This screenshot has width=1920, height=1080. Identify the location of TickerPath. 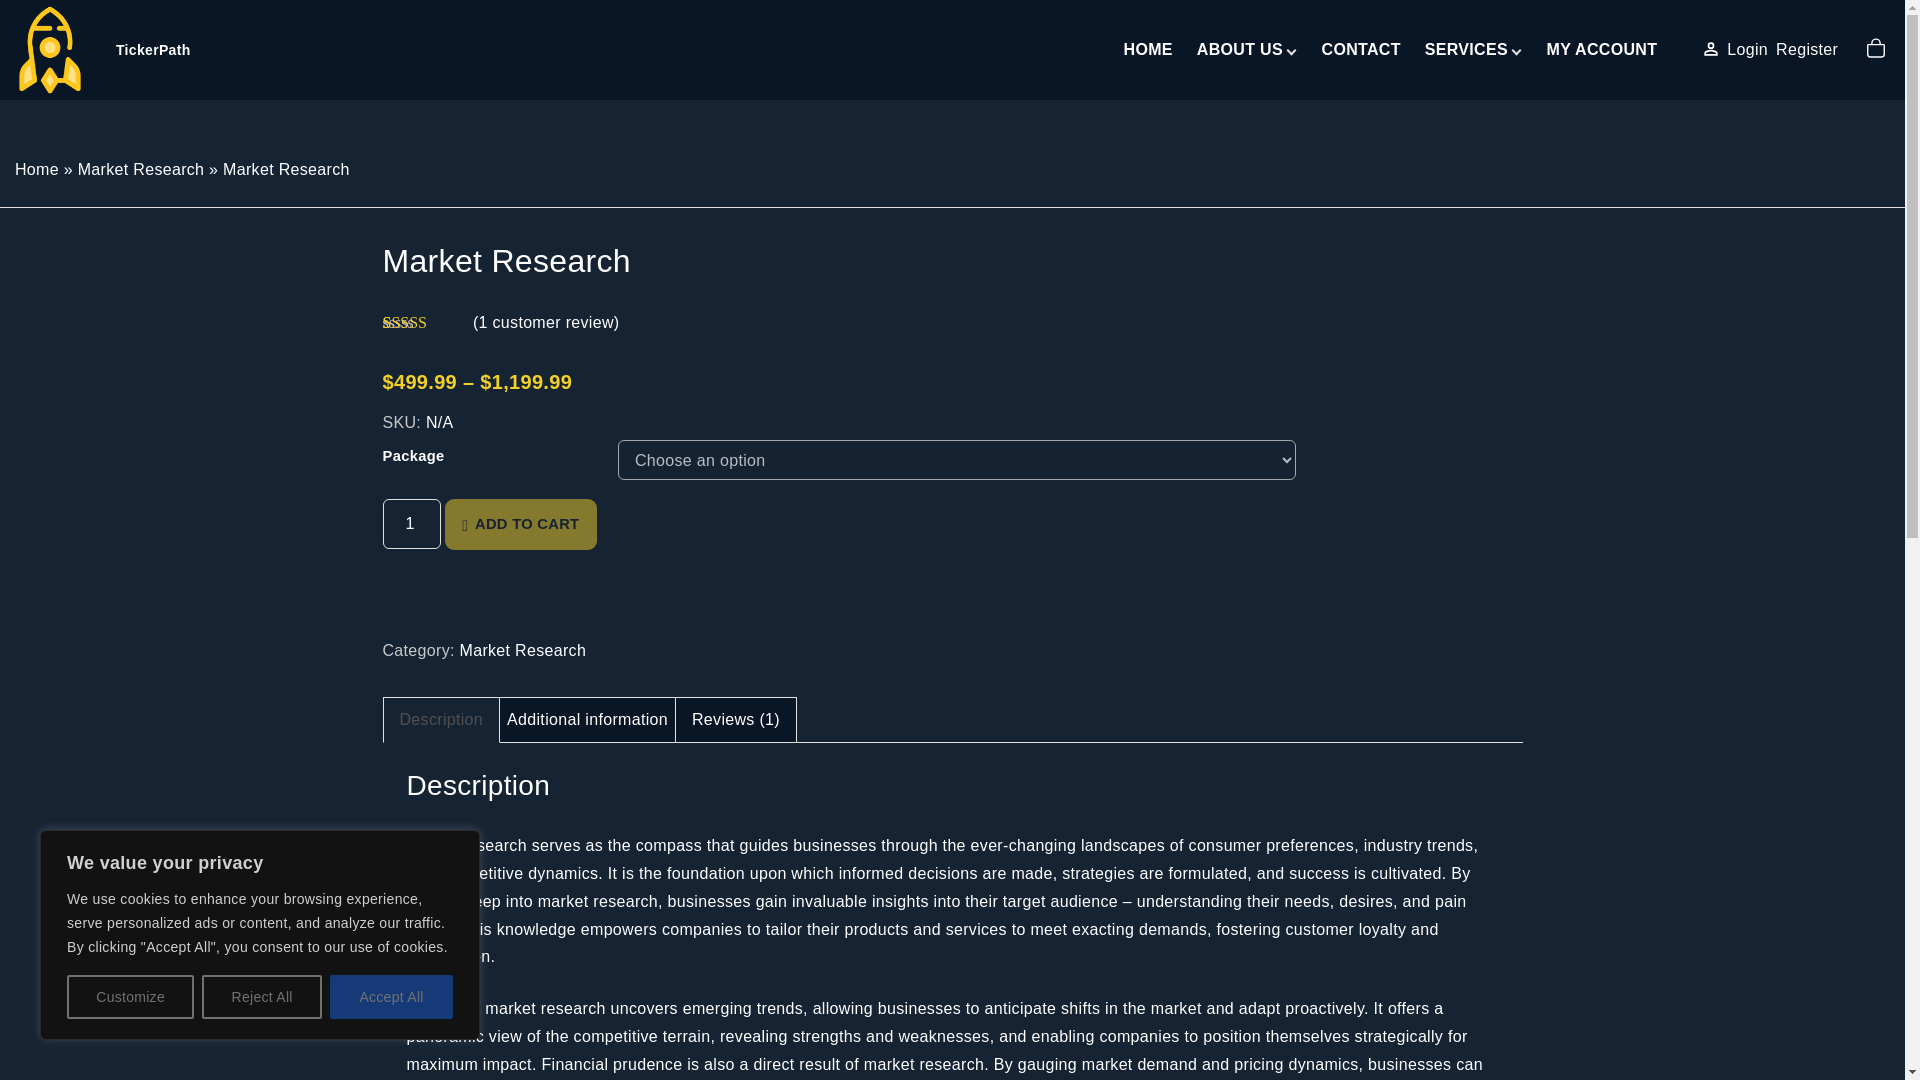
(104, 50).